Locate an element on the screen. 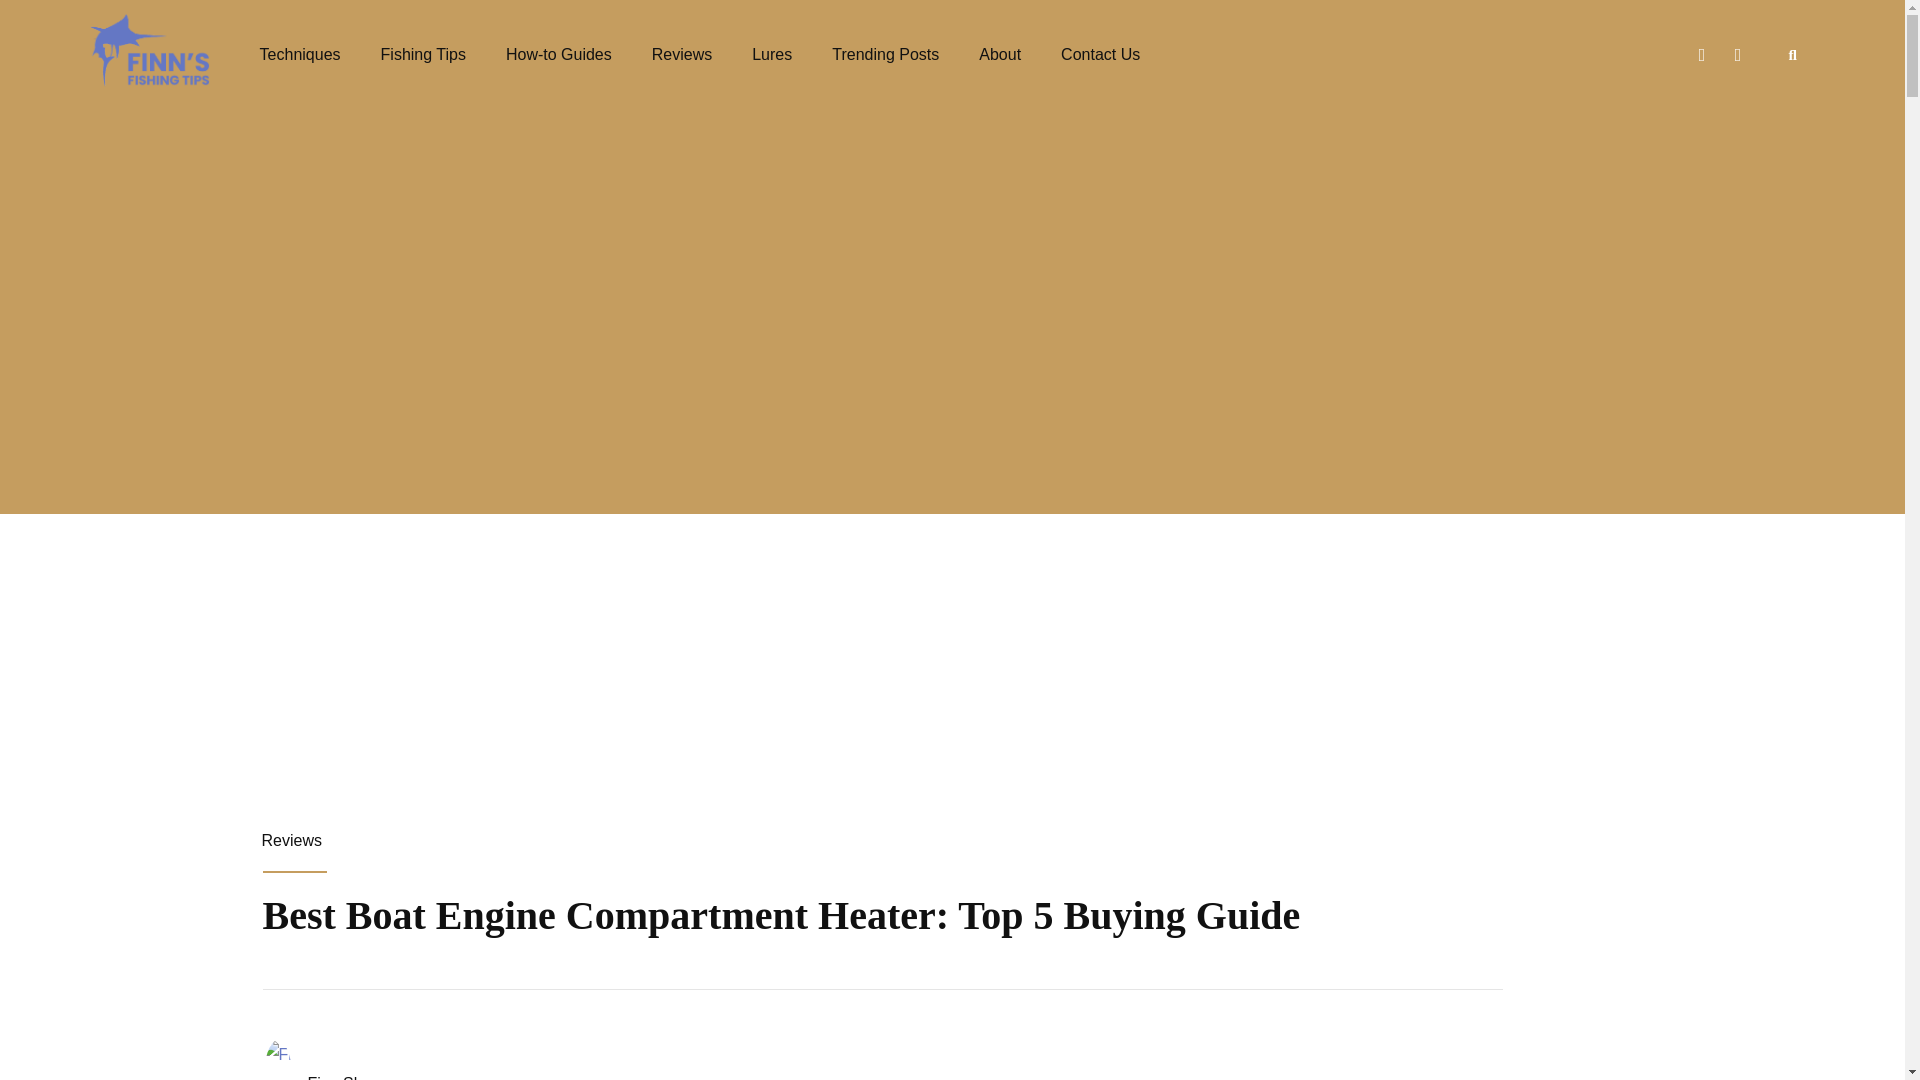 This screenshot has width=1920, height=1080. Trending Posts is located at coordinates (884, 54).